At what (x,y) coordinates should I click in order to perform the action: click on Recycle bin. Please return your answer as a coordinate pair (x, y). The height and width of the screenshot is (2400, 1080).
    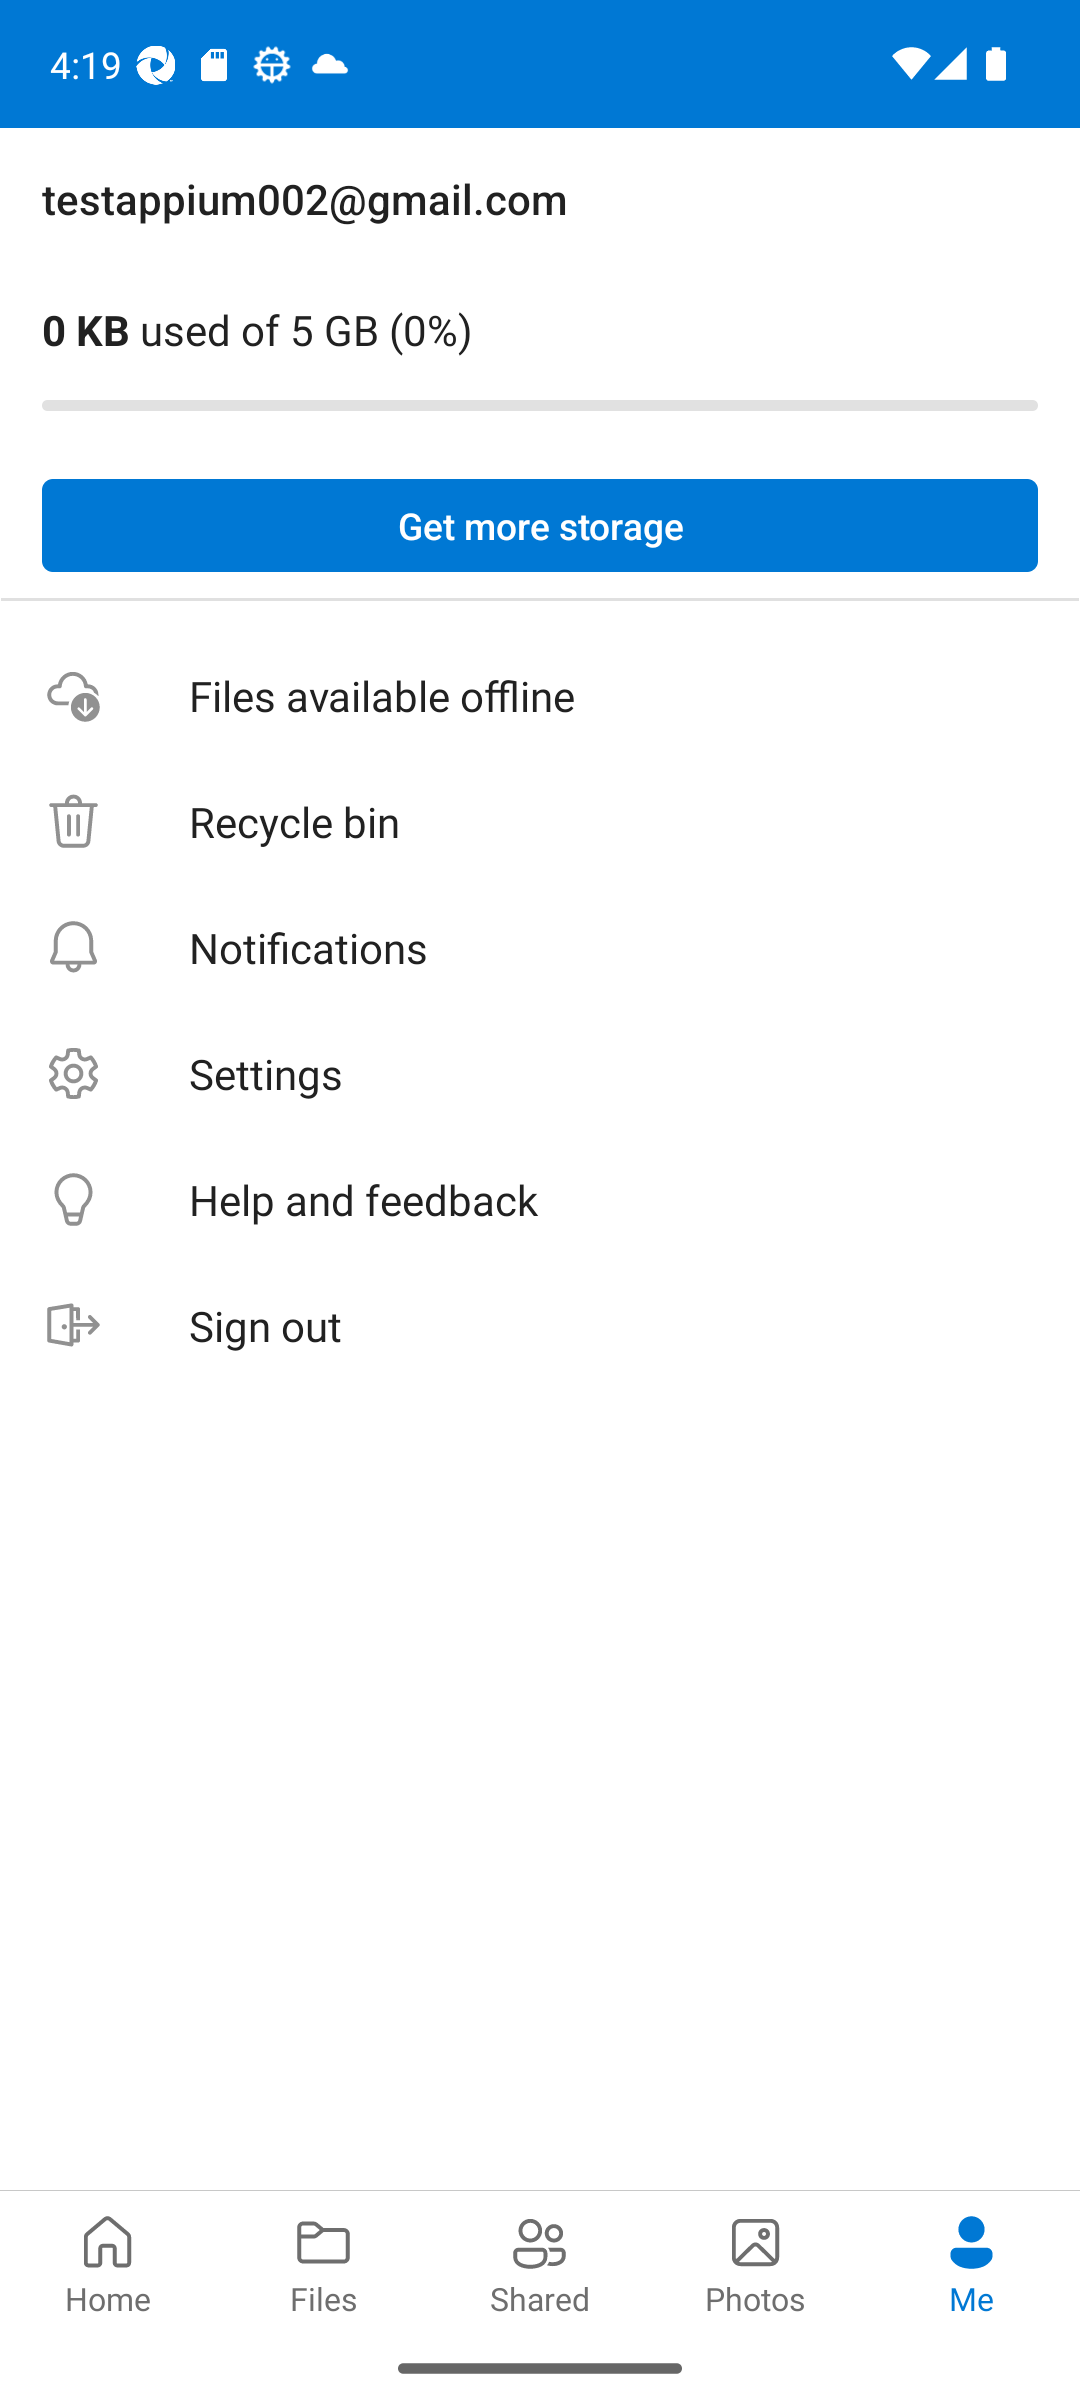
    Looking at the image, I should click on (540, 822).